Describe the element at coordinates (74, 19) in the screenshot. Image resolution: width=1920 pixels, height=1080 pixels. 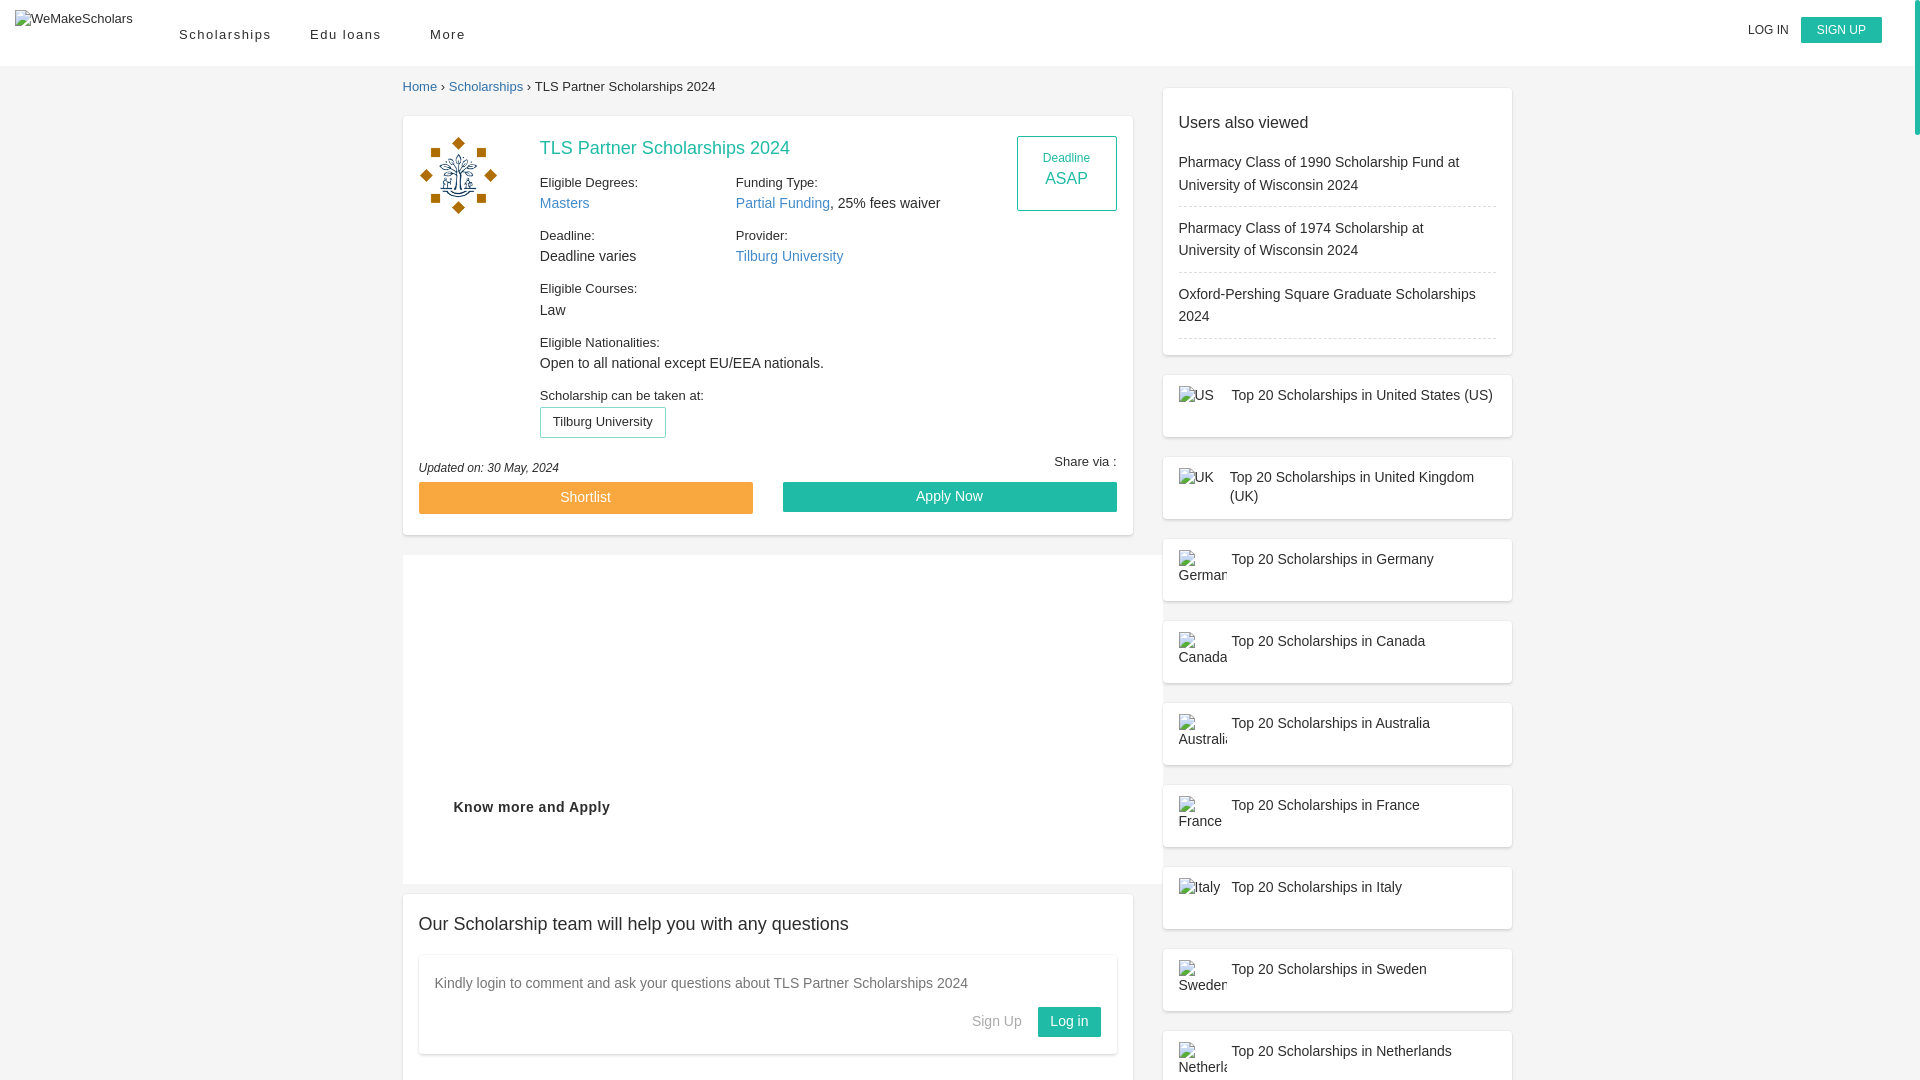
I see `WeMakeScholars` at that location.